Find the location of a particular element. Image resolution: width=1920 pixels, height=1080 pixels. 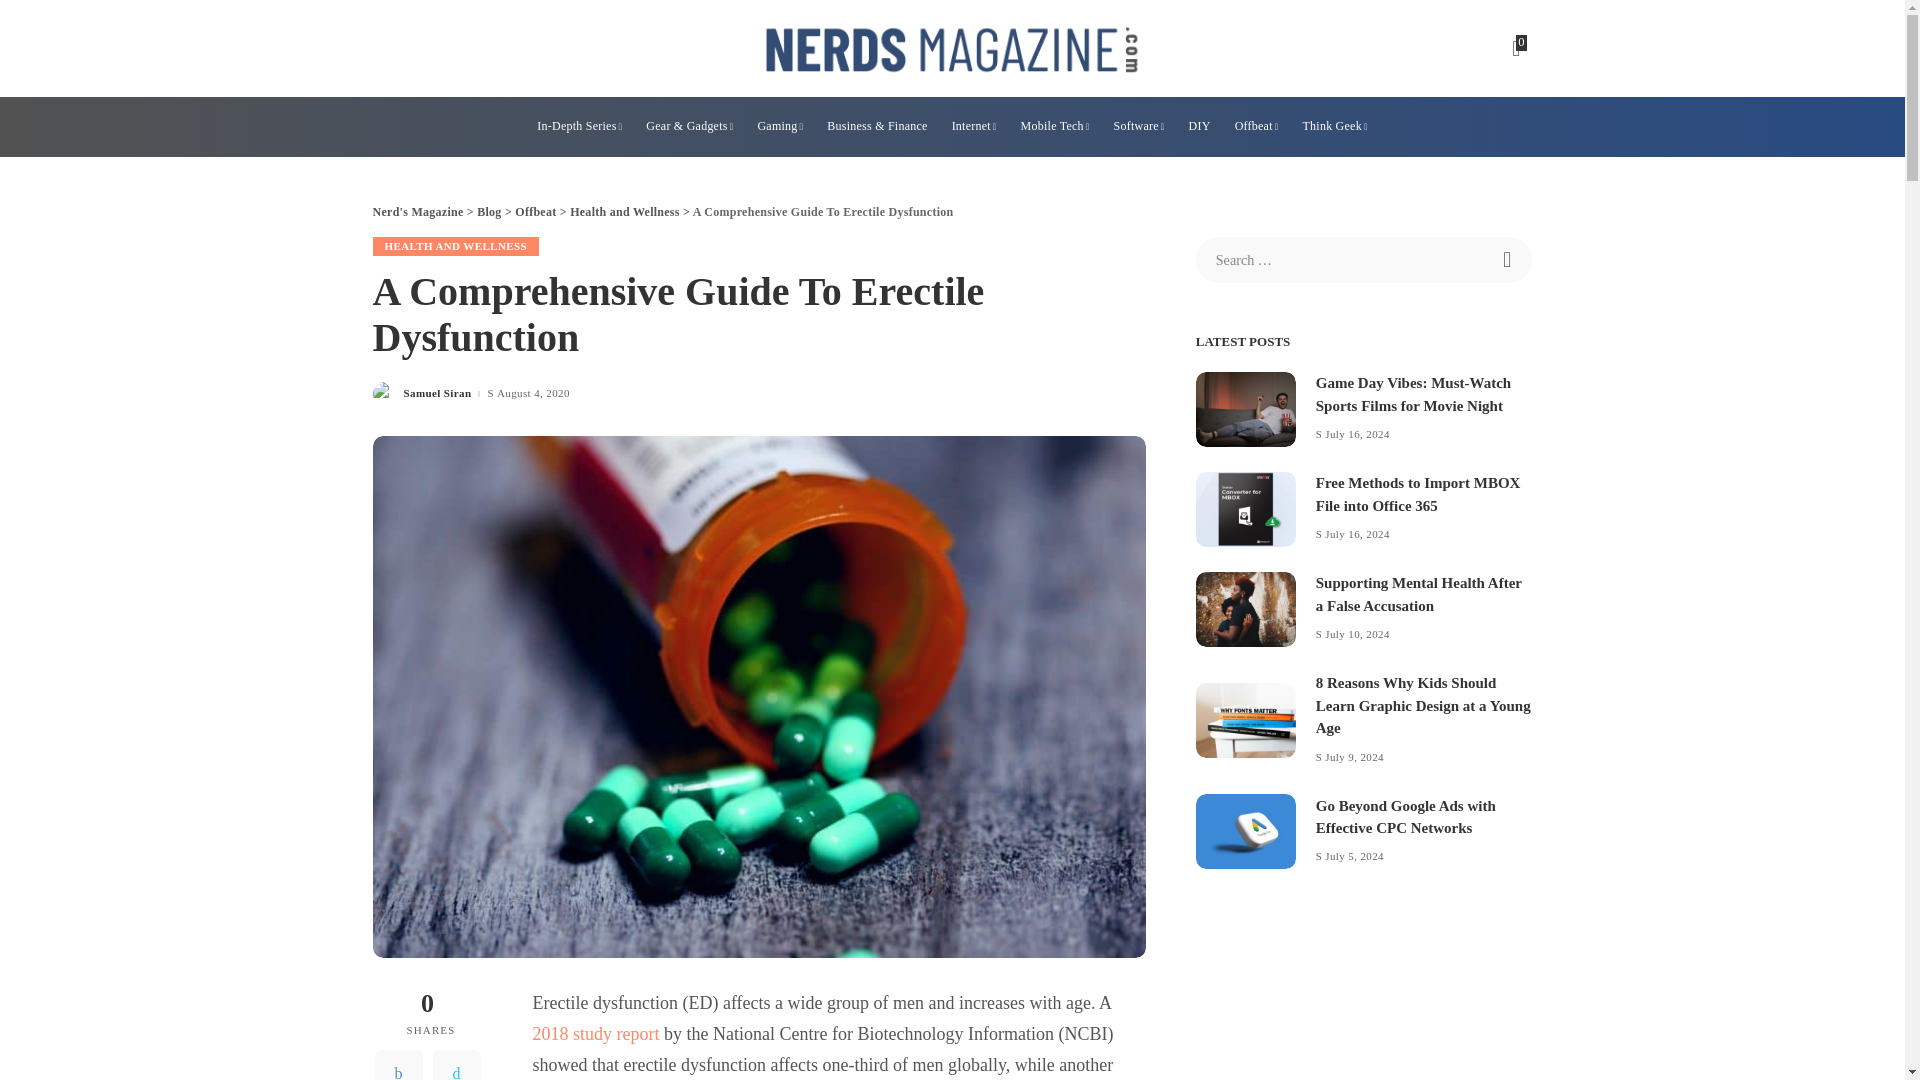

Bookmarks is located at coordinates (1518, 48).